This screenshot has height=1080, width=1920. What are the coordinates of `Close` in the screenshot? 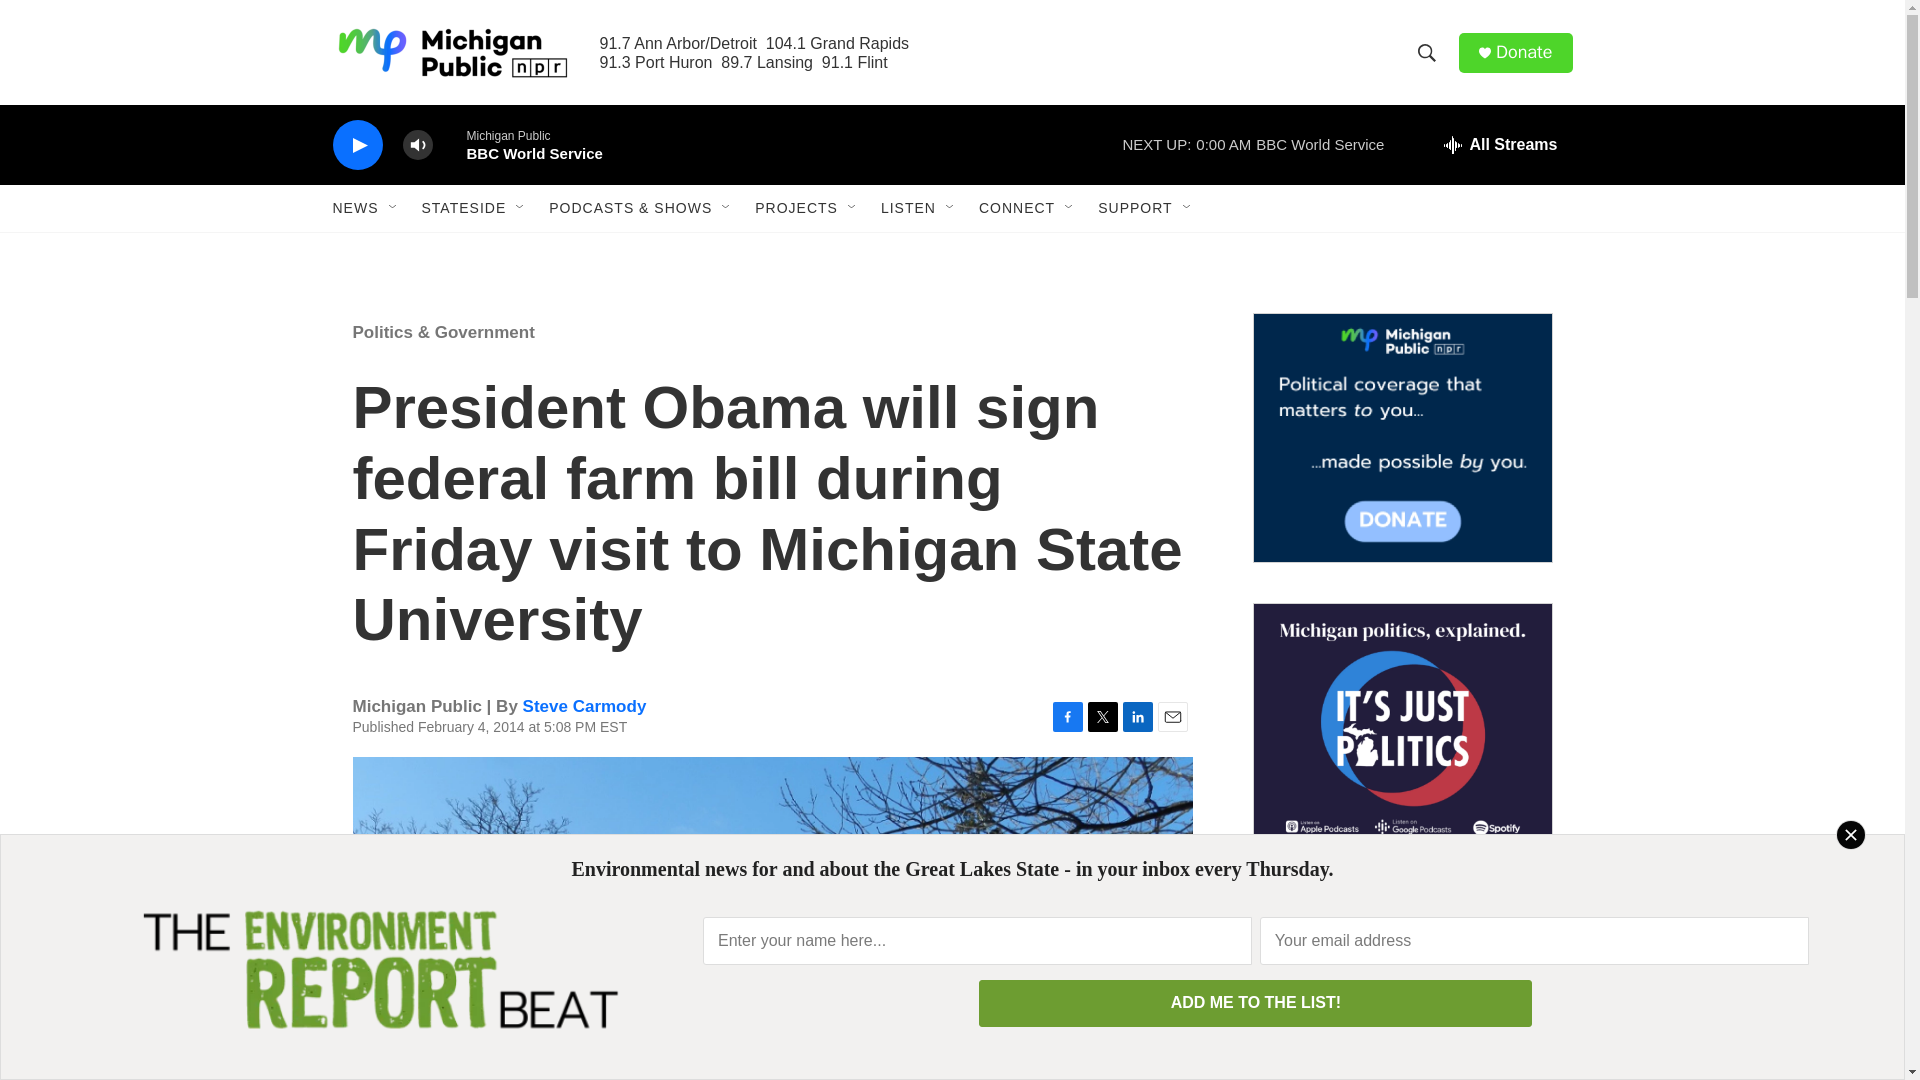 It's located at (1850, 834).